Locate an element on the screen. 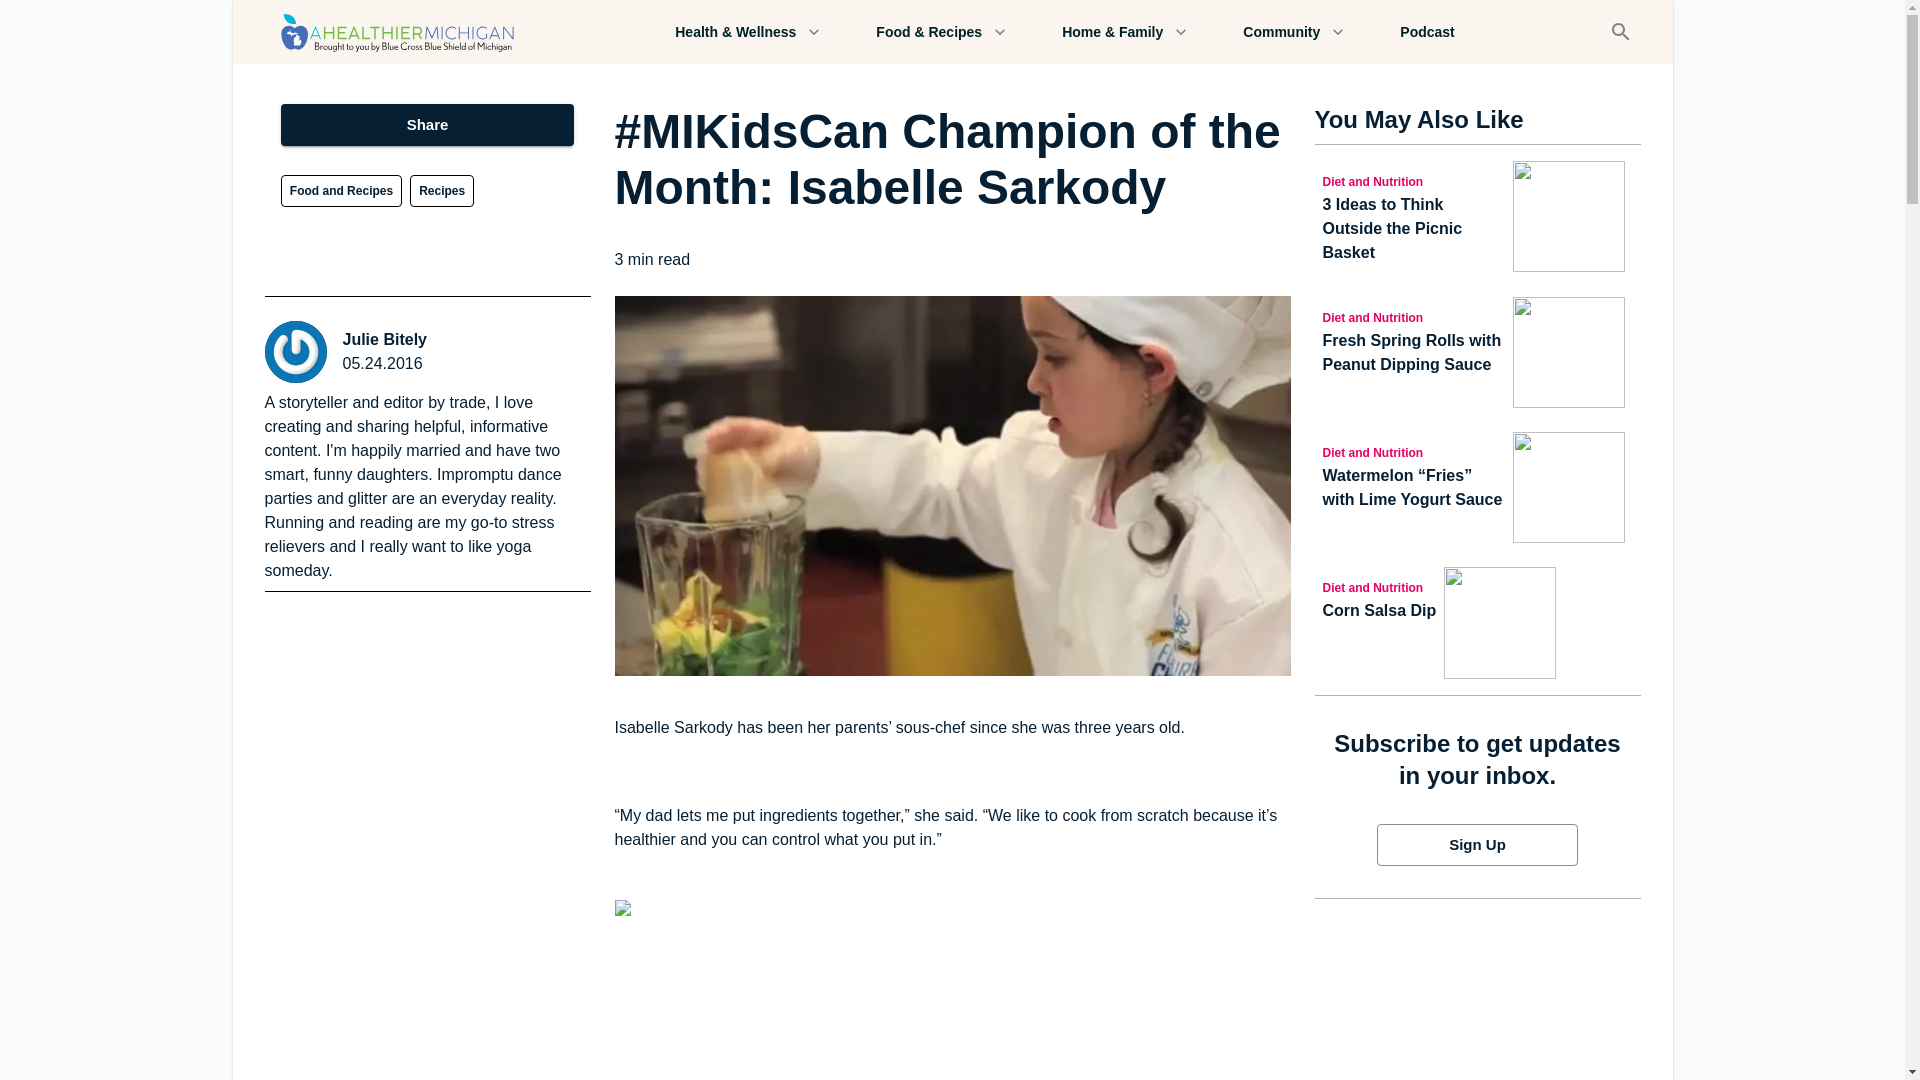  Diet and Nutrition is located at coordinates (1379, 586).